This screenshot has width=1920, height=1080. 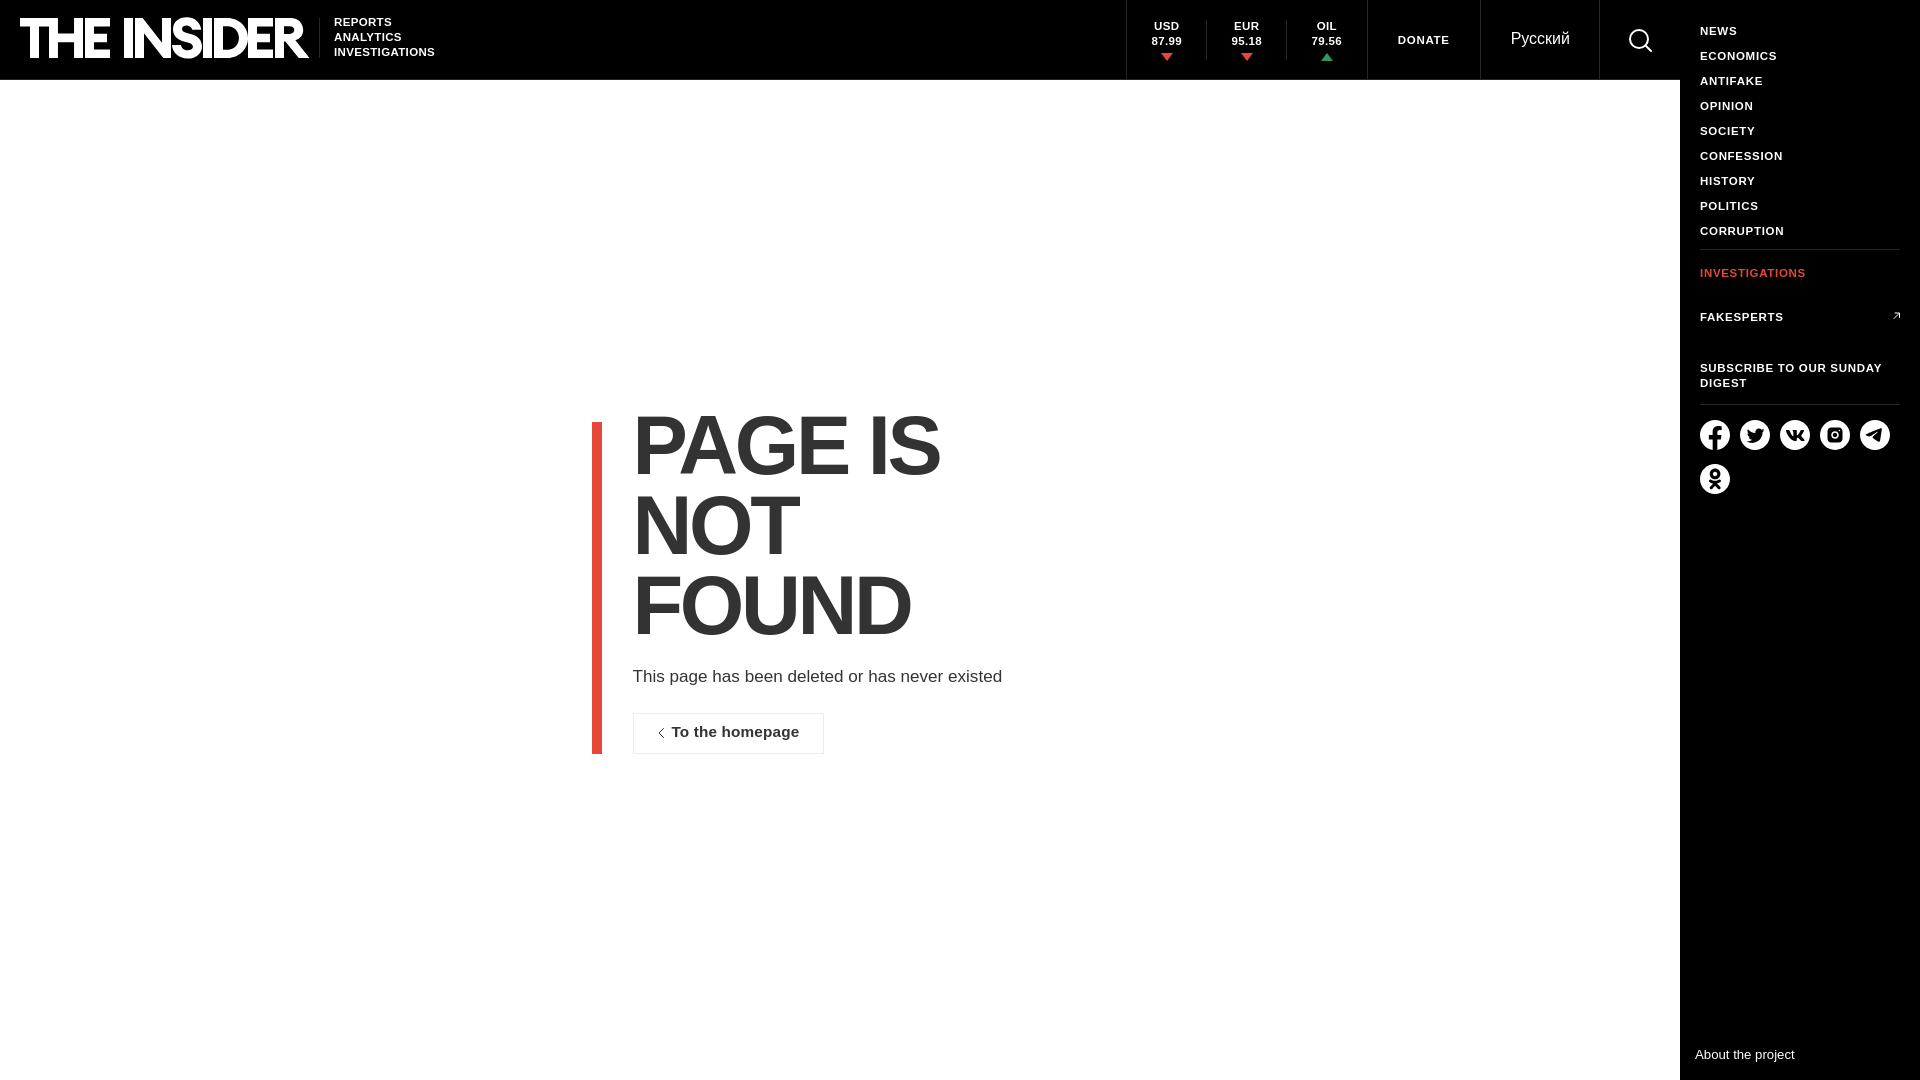 I want to click on To the homepage, so click(x=727, y=732).